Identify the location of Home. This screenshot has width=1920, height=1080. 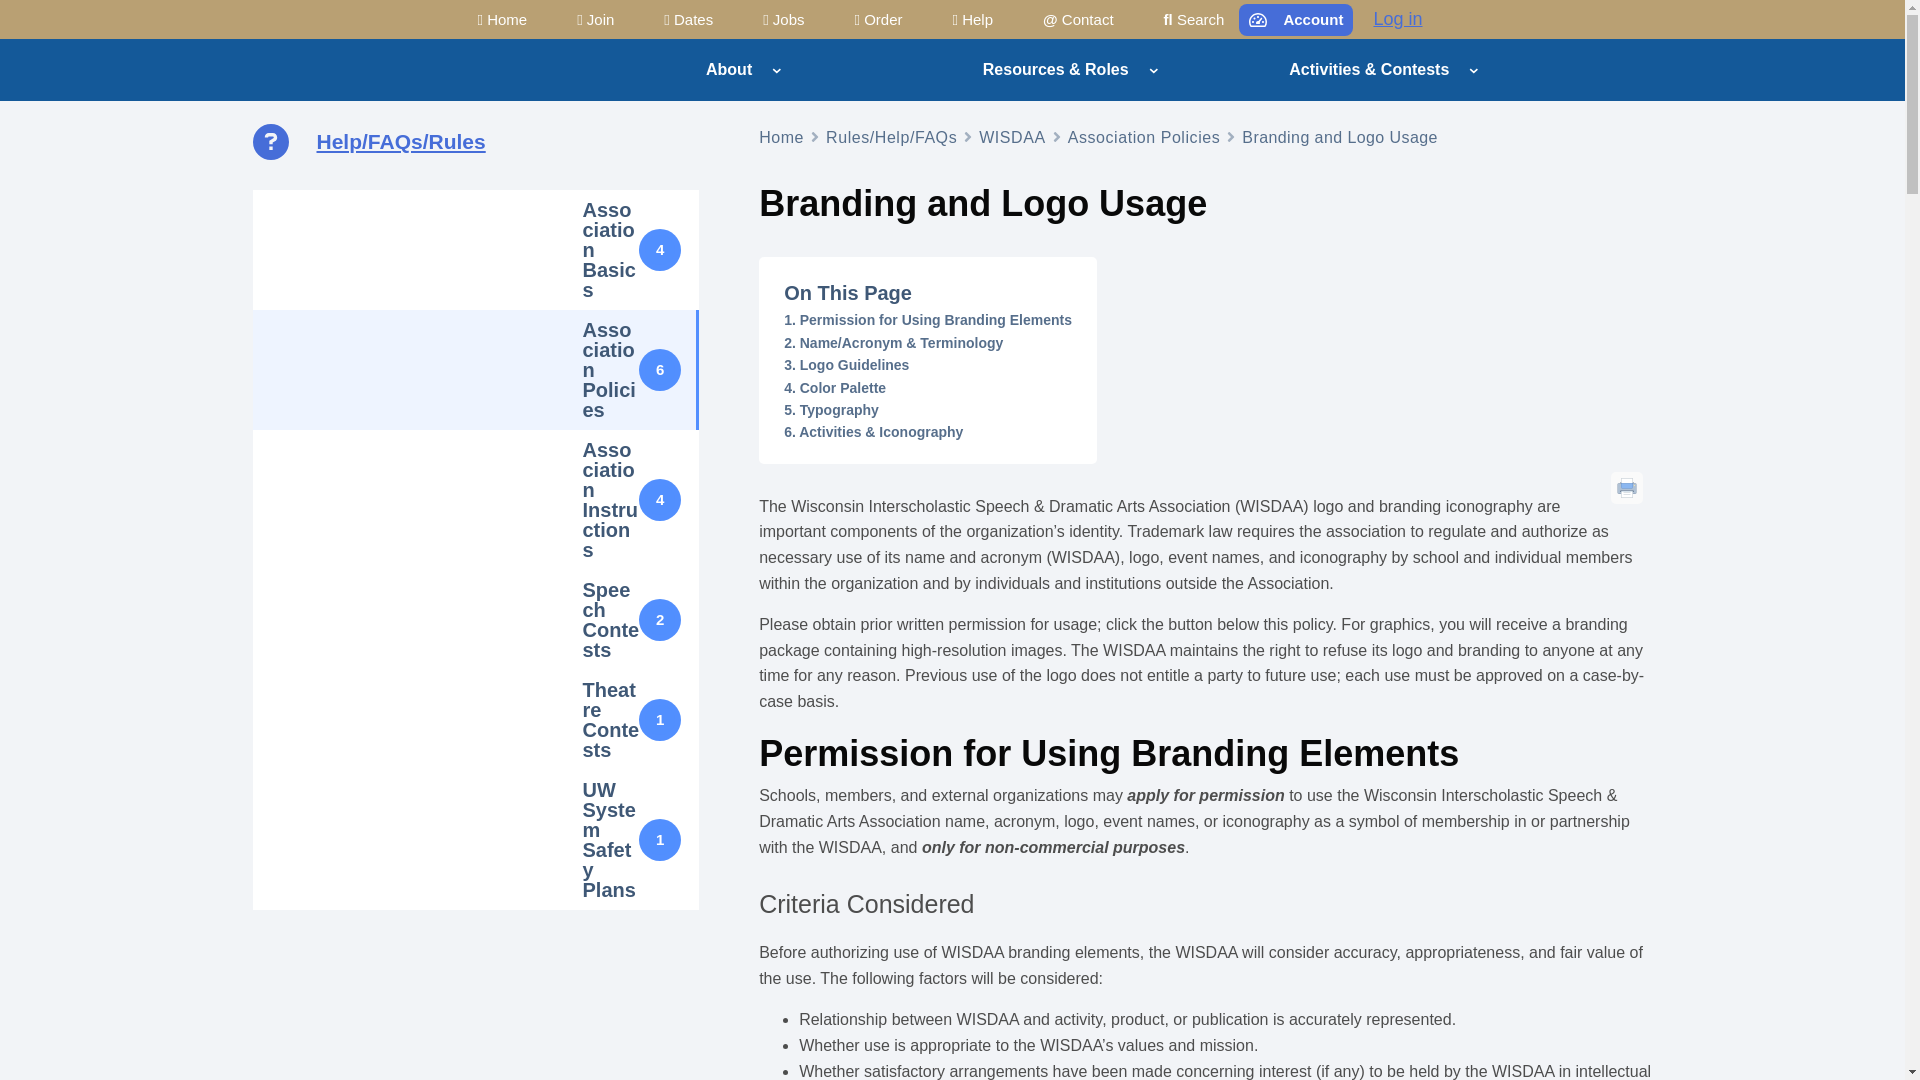
(781, 138).